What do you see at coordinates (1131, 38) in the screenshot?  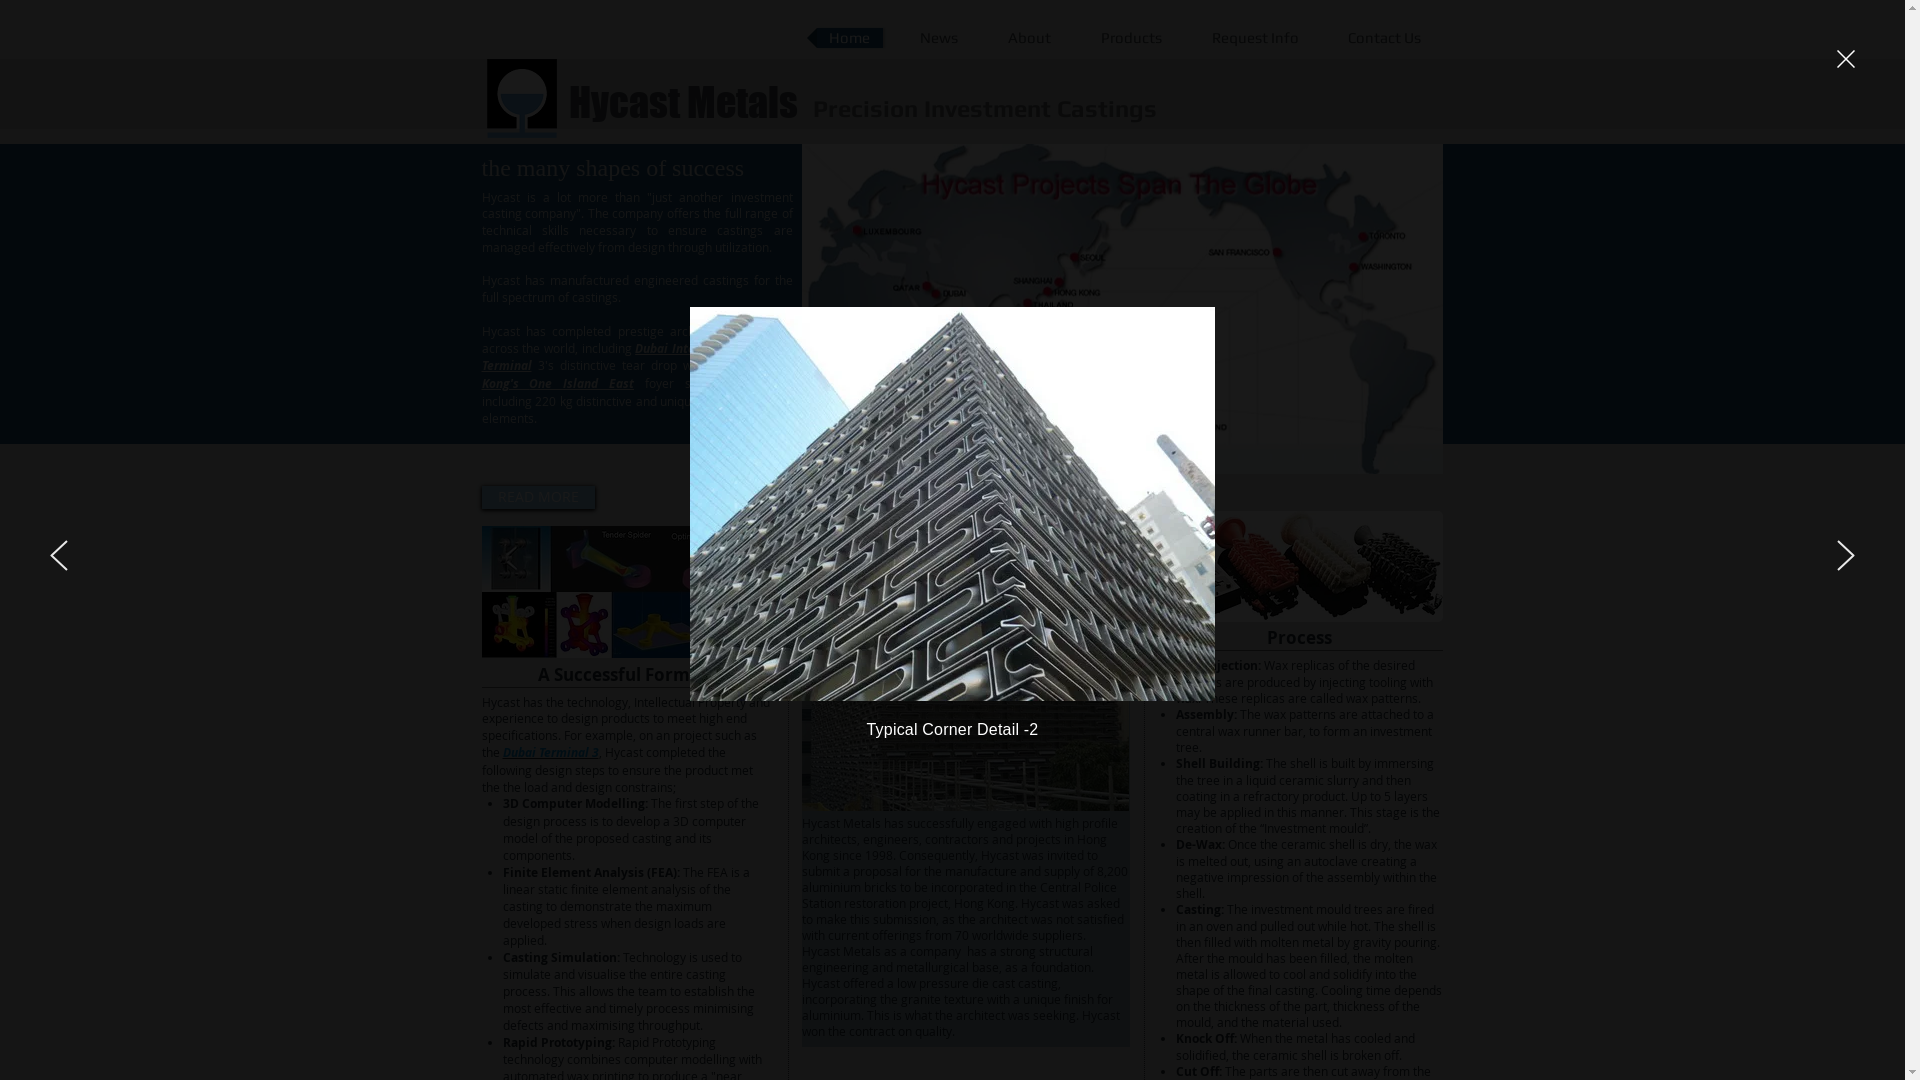 I see `Products` at bounding box center [1131, 38].